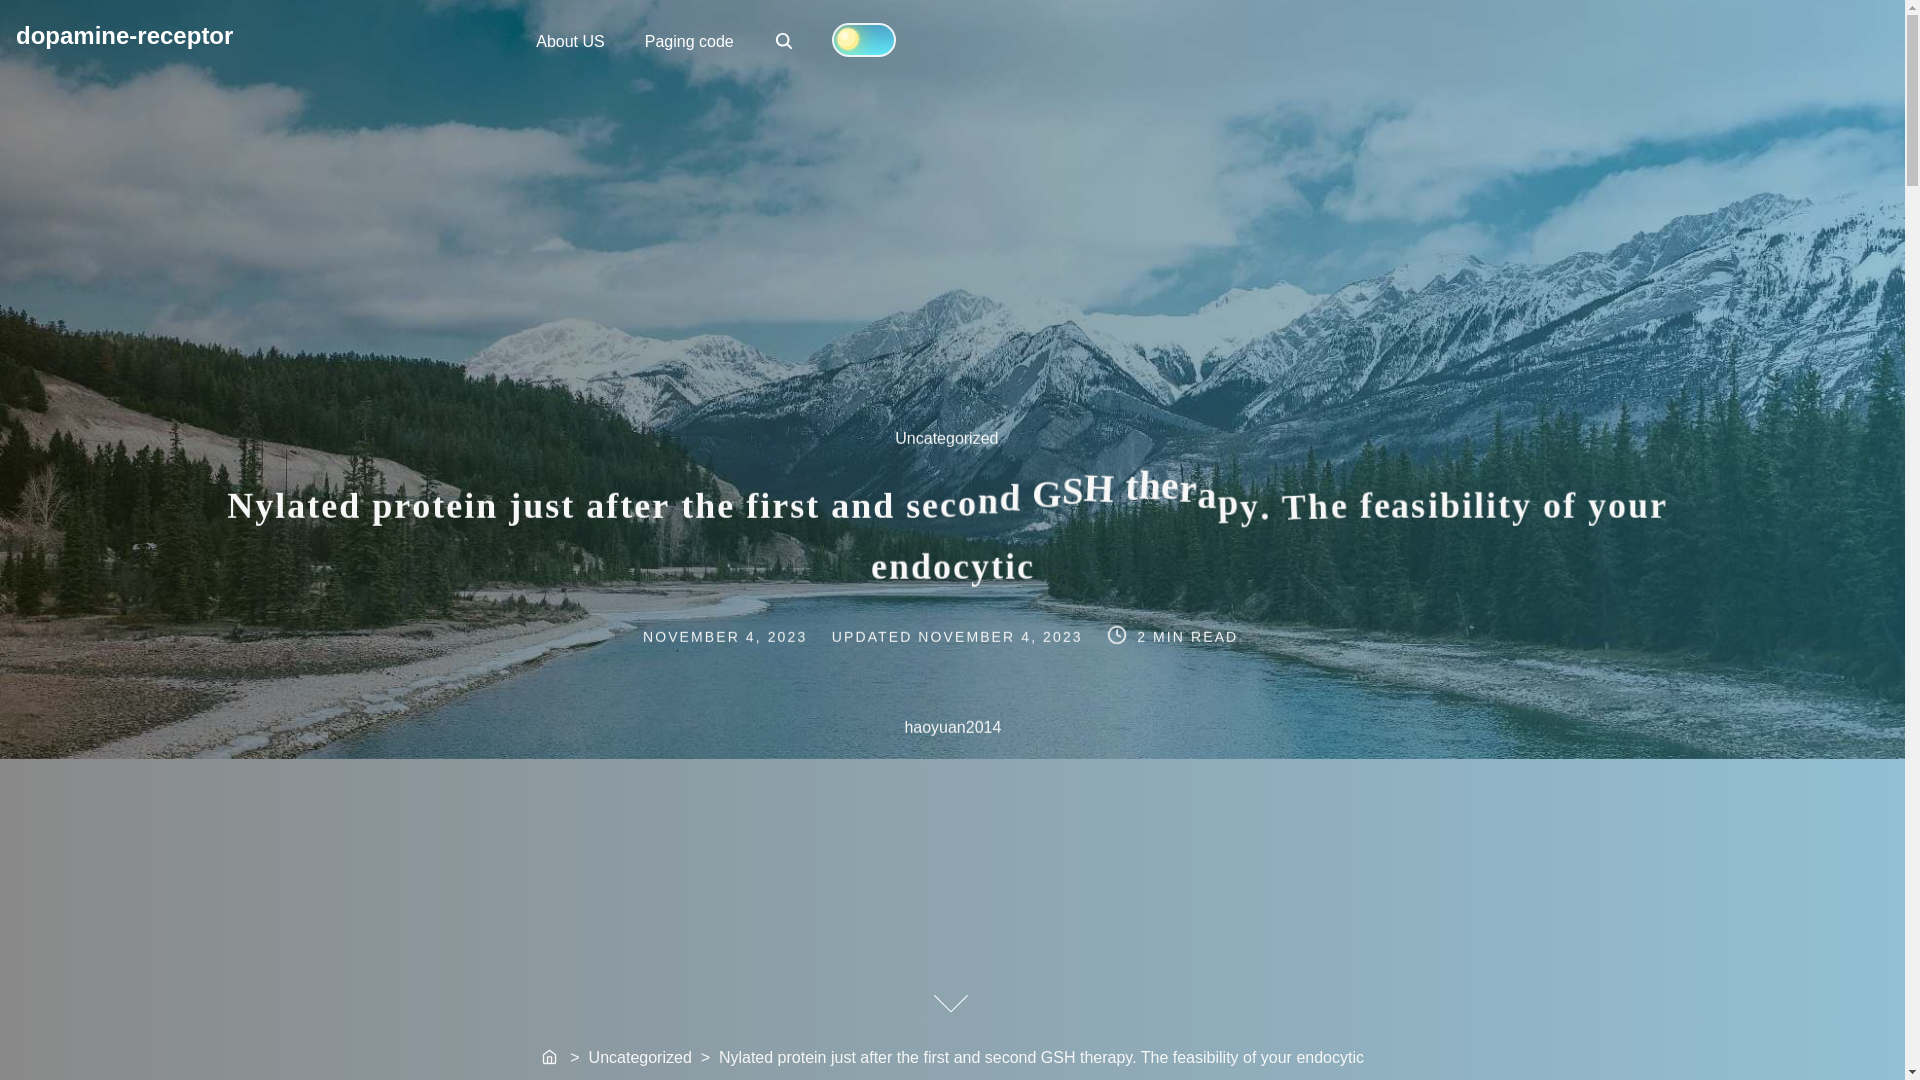 This screenshot has width=1920, height=1080. What do you see at coordinates (784, 40) in the screenshot?
I see `Paging code` at bounding box center [784, 40].